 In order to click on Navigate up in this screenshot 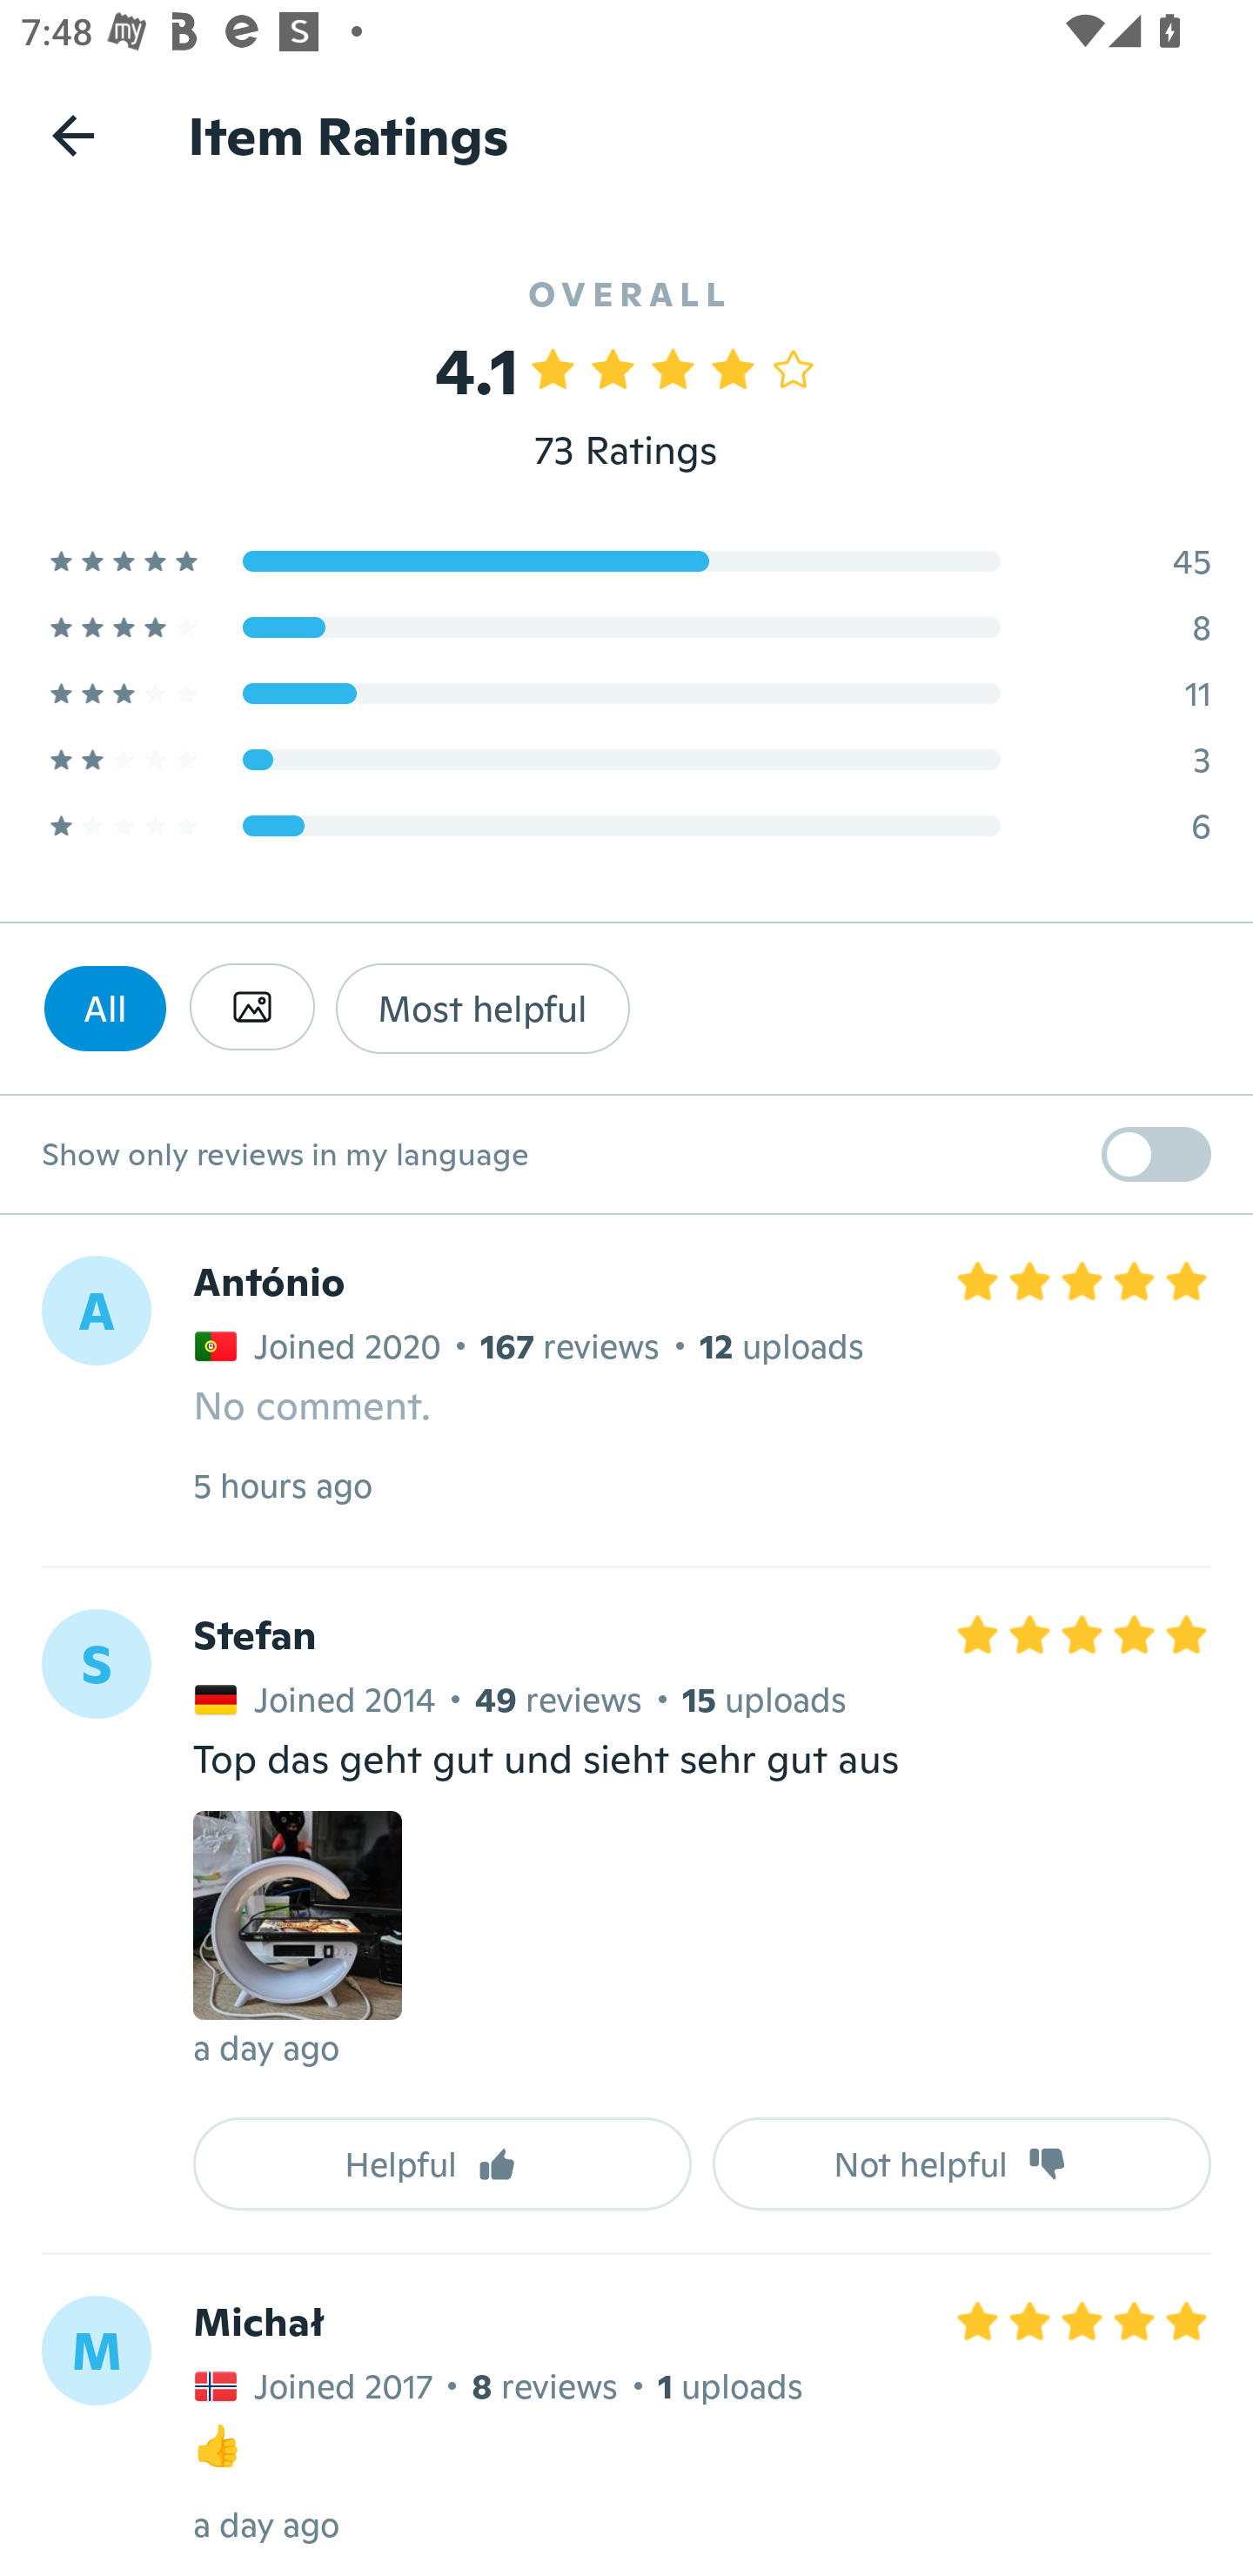, I will do `click(73, 135)`.